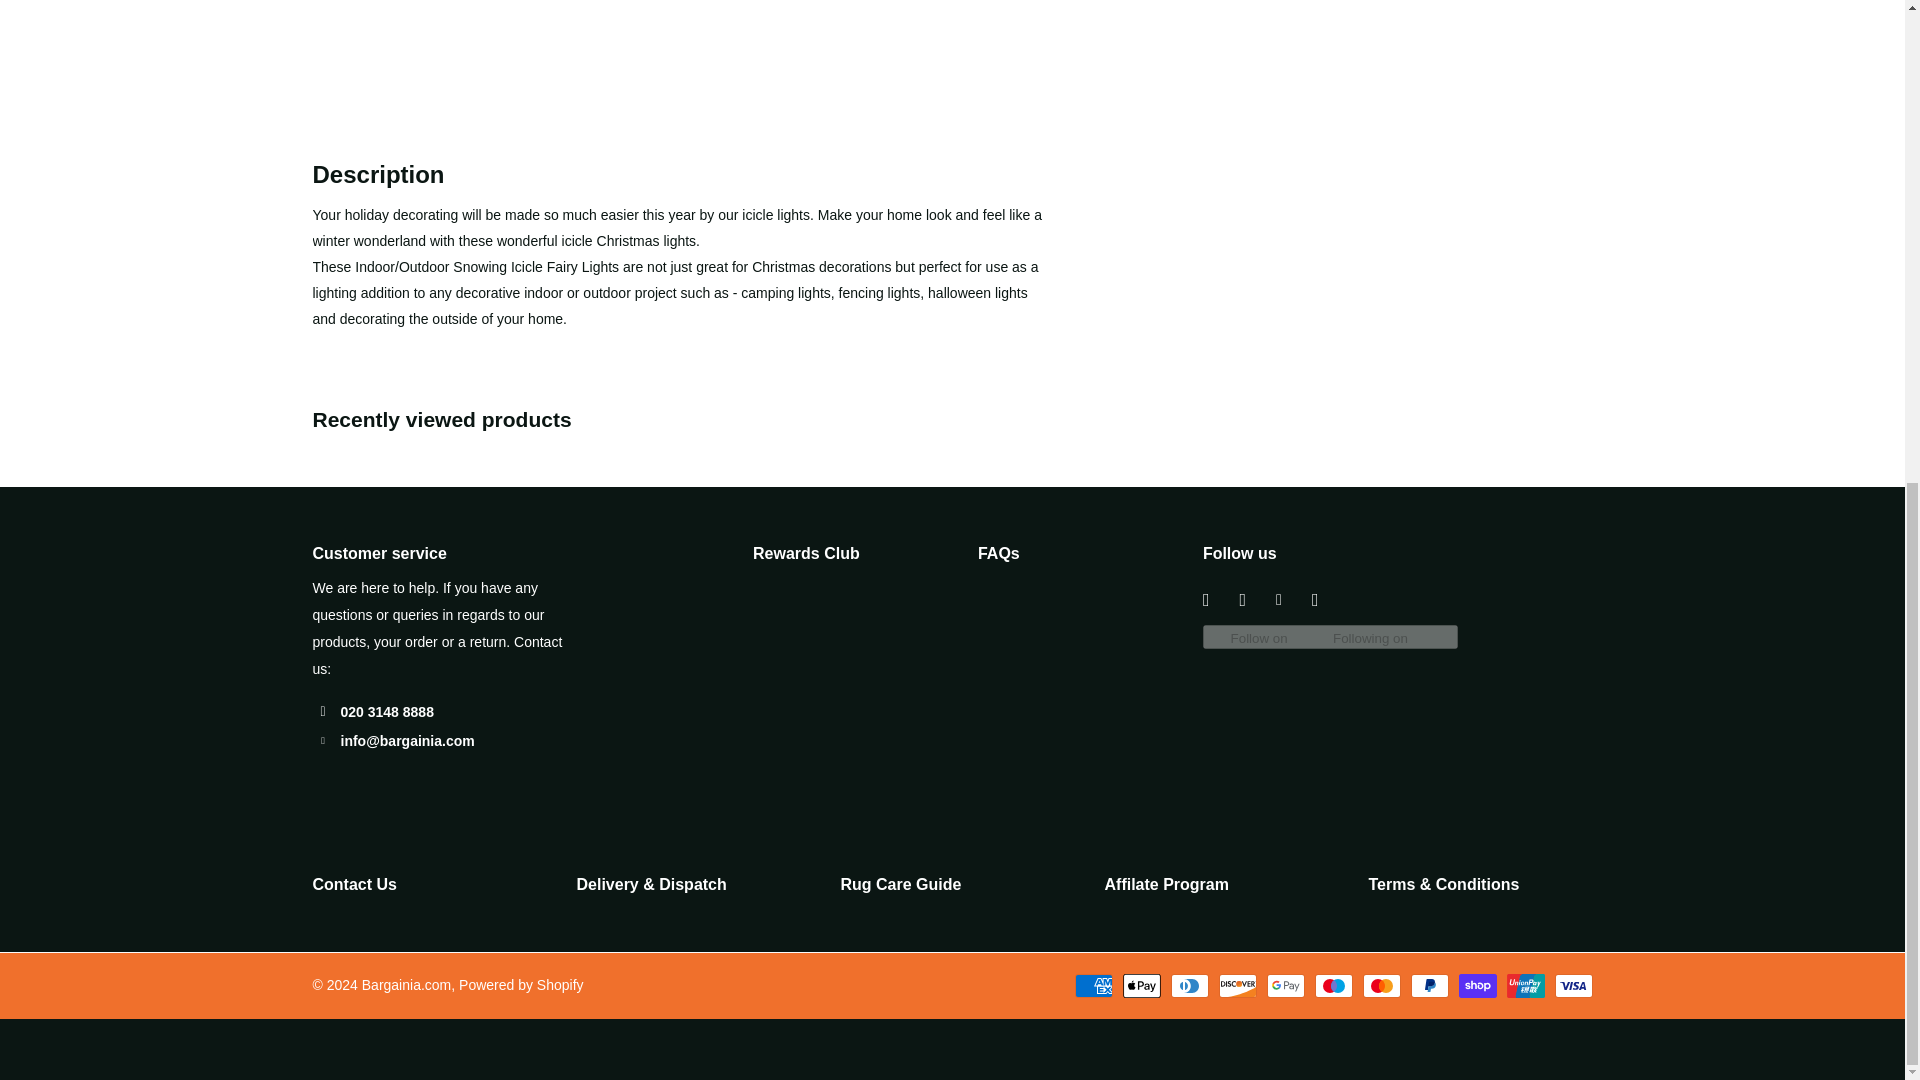 This screenshot has height=1080, width=1920. I want to click on Maestro, so click(1332, 986).